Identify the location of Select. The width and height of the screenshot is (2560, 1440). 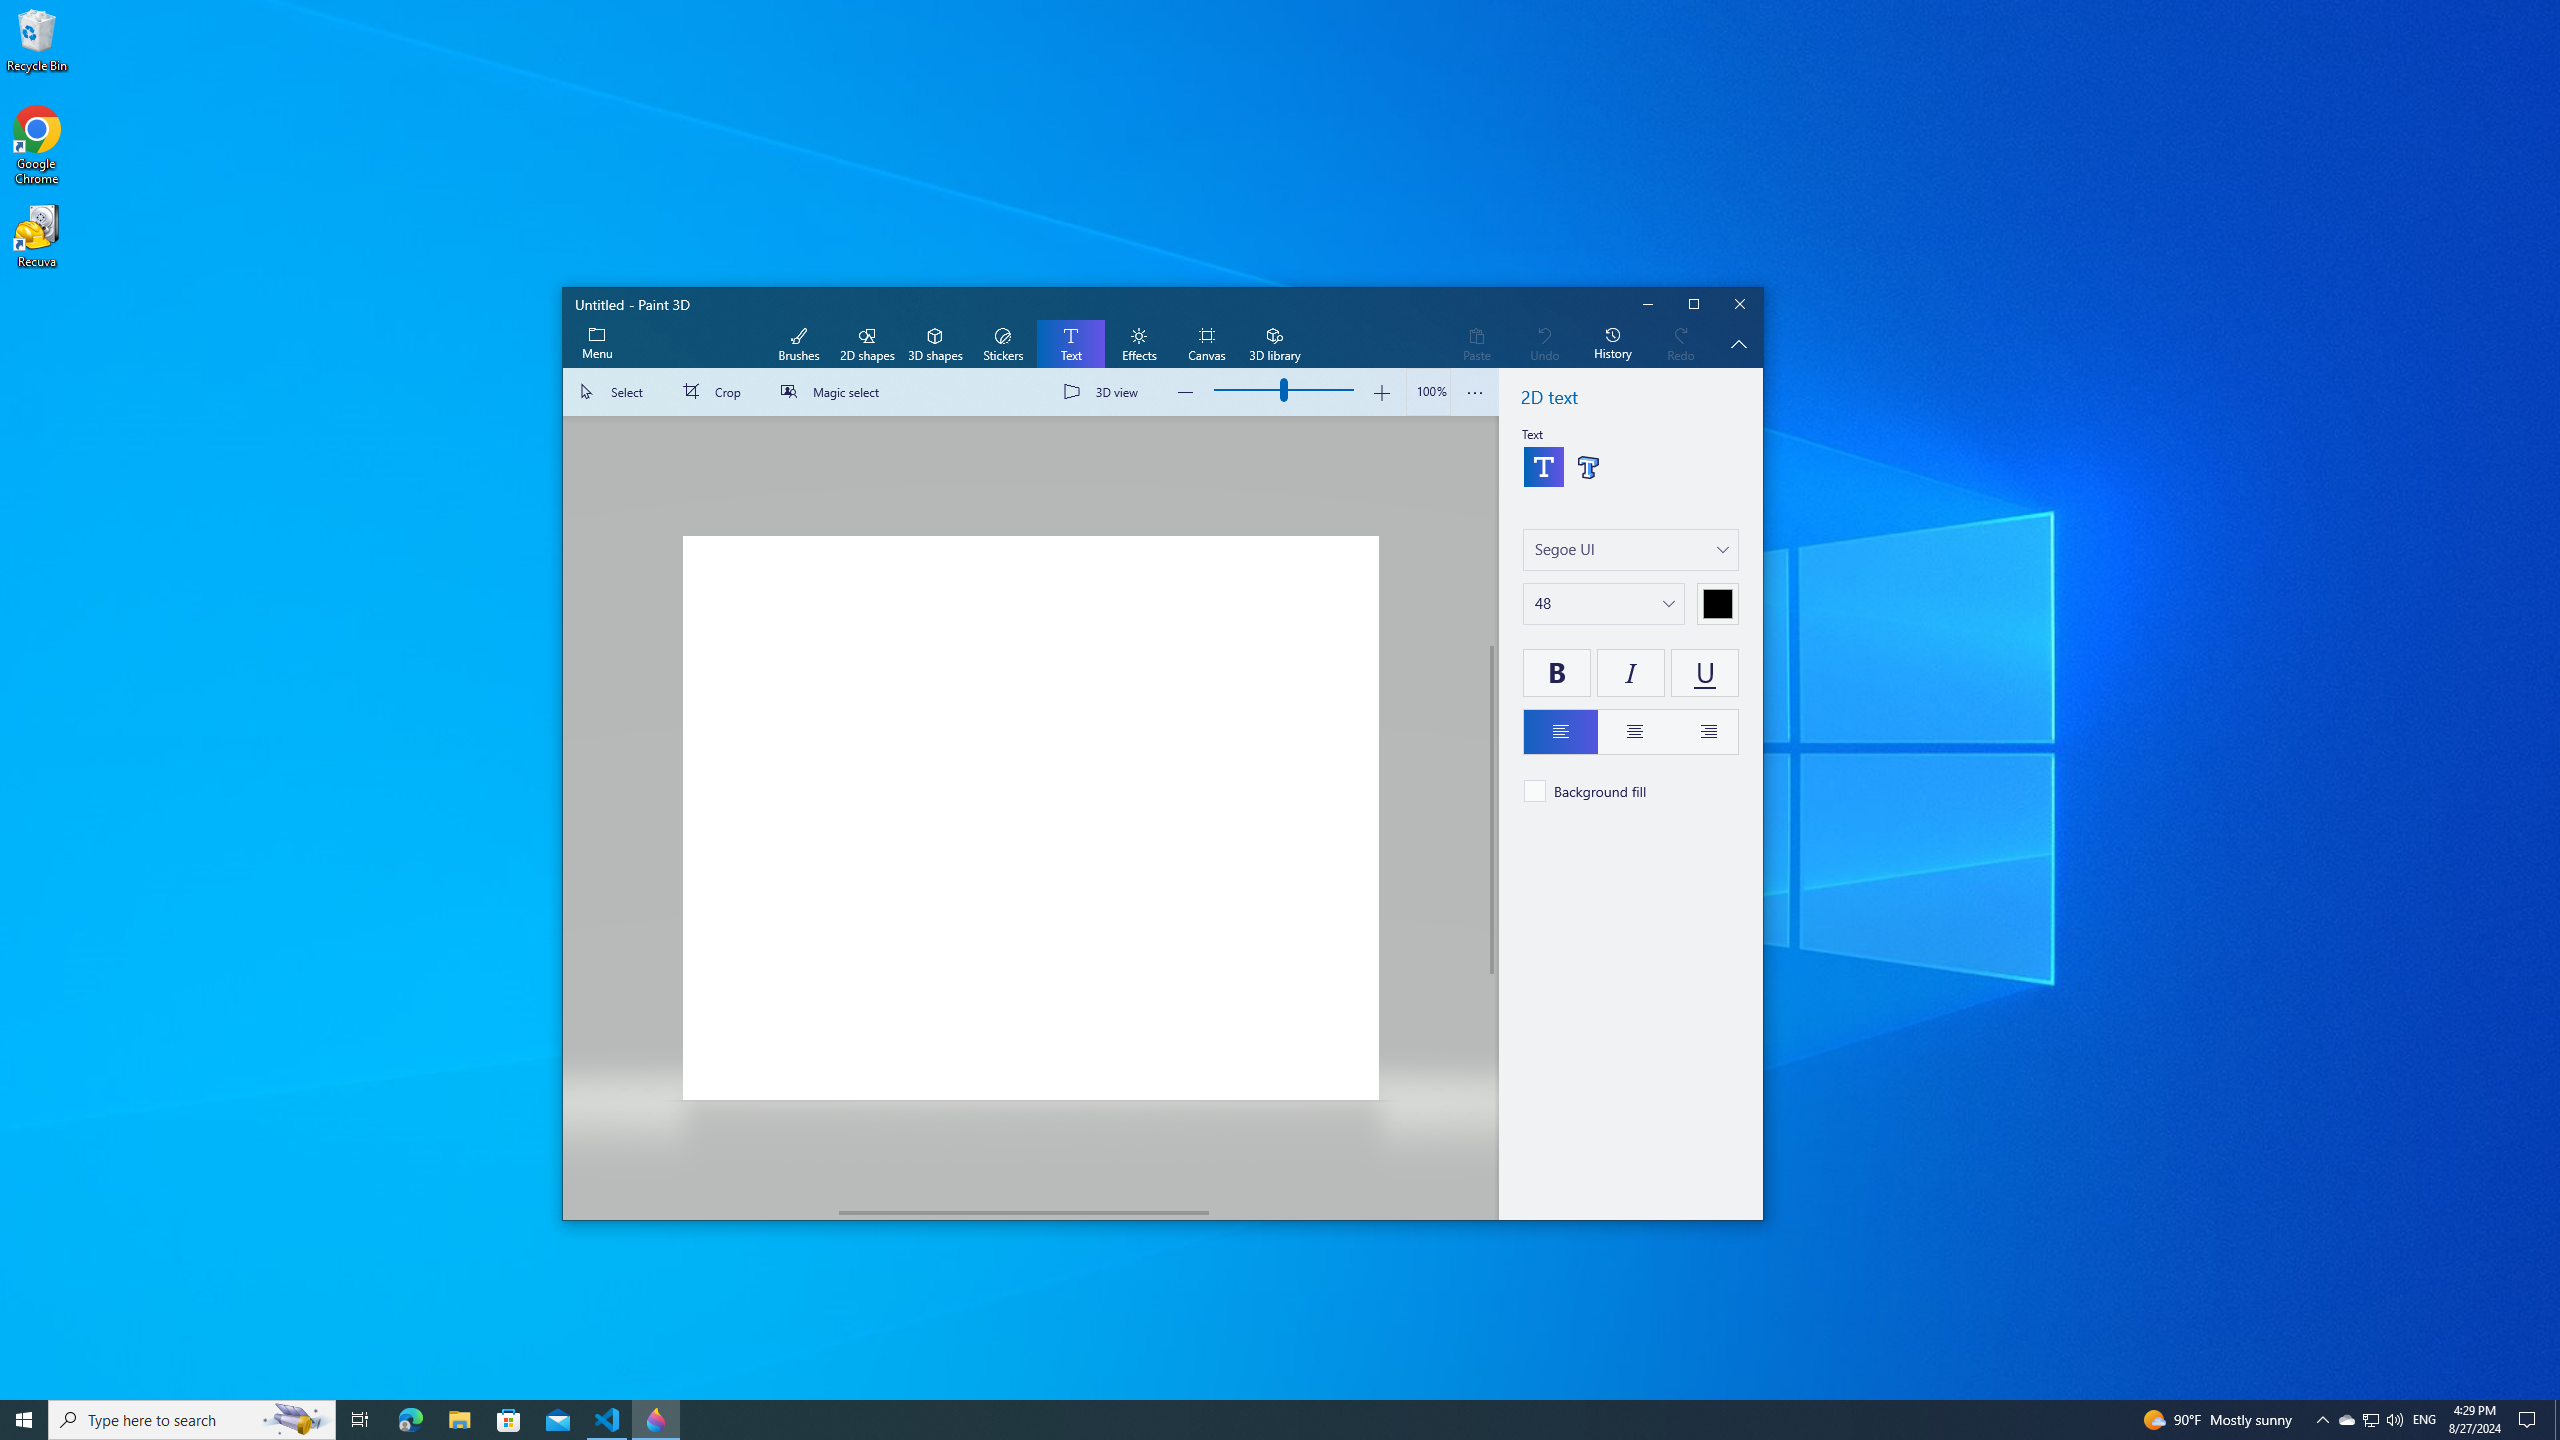
(616, 392).